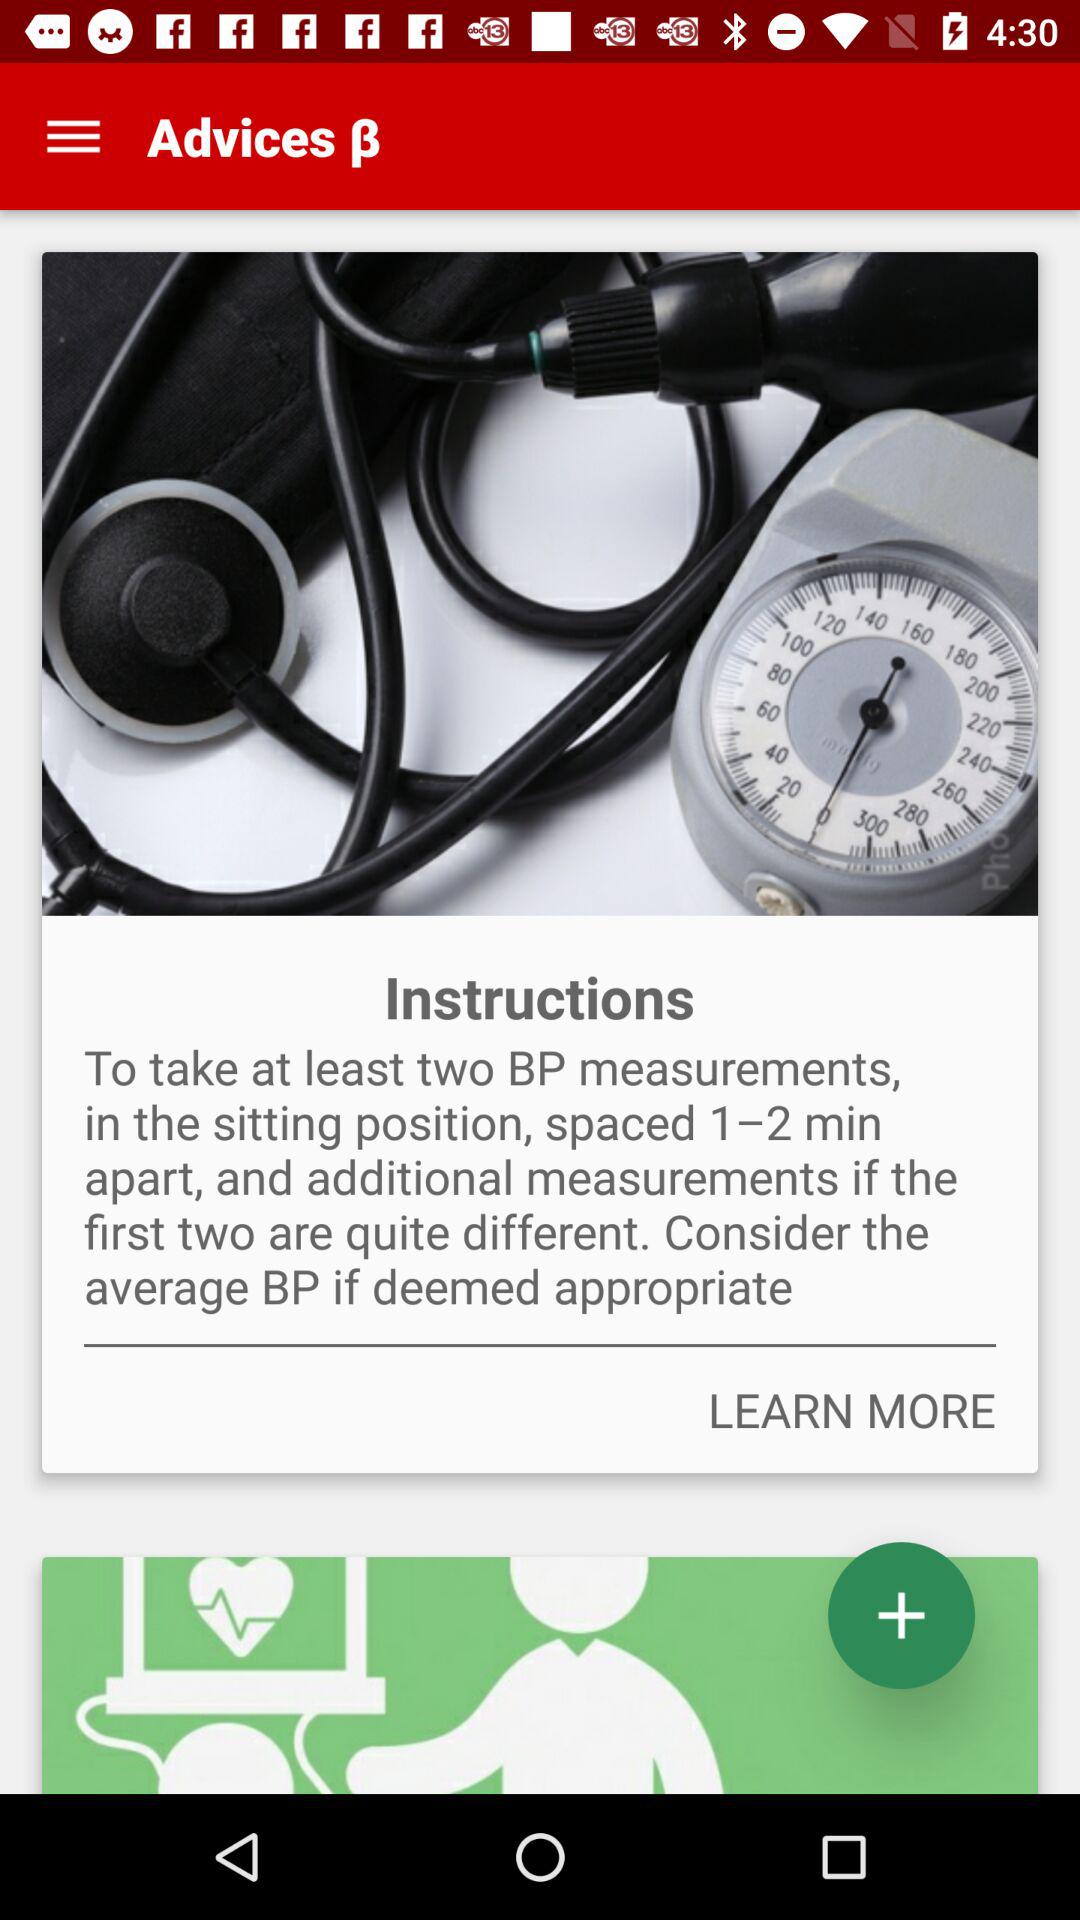  I want to click on tap the learn more item, so click(540, 1410).